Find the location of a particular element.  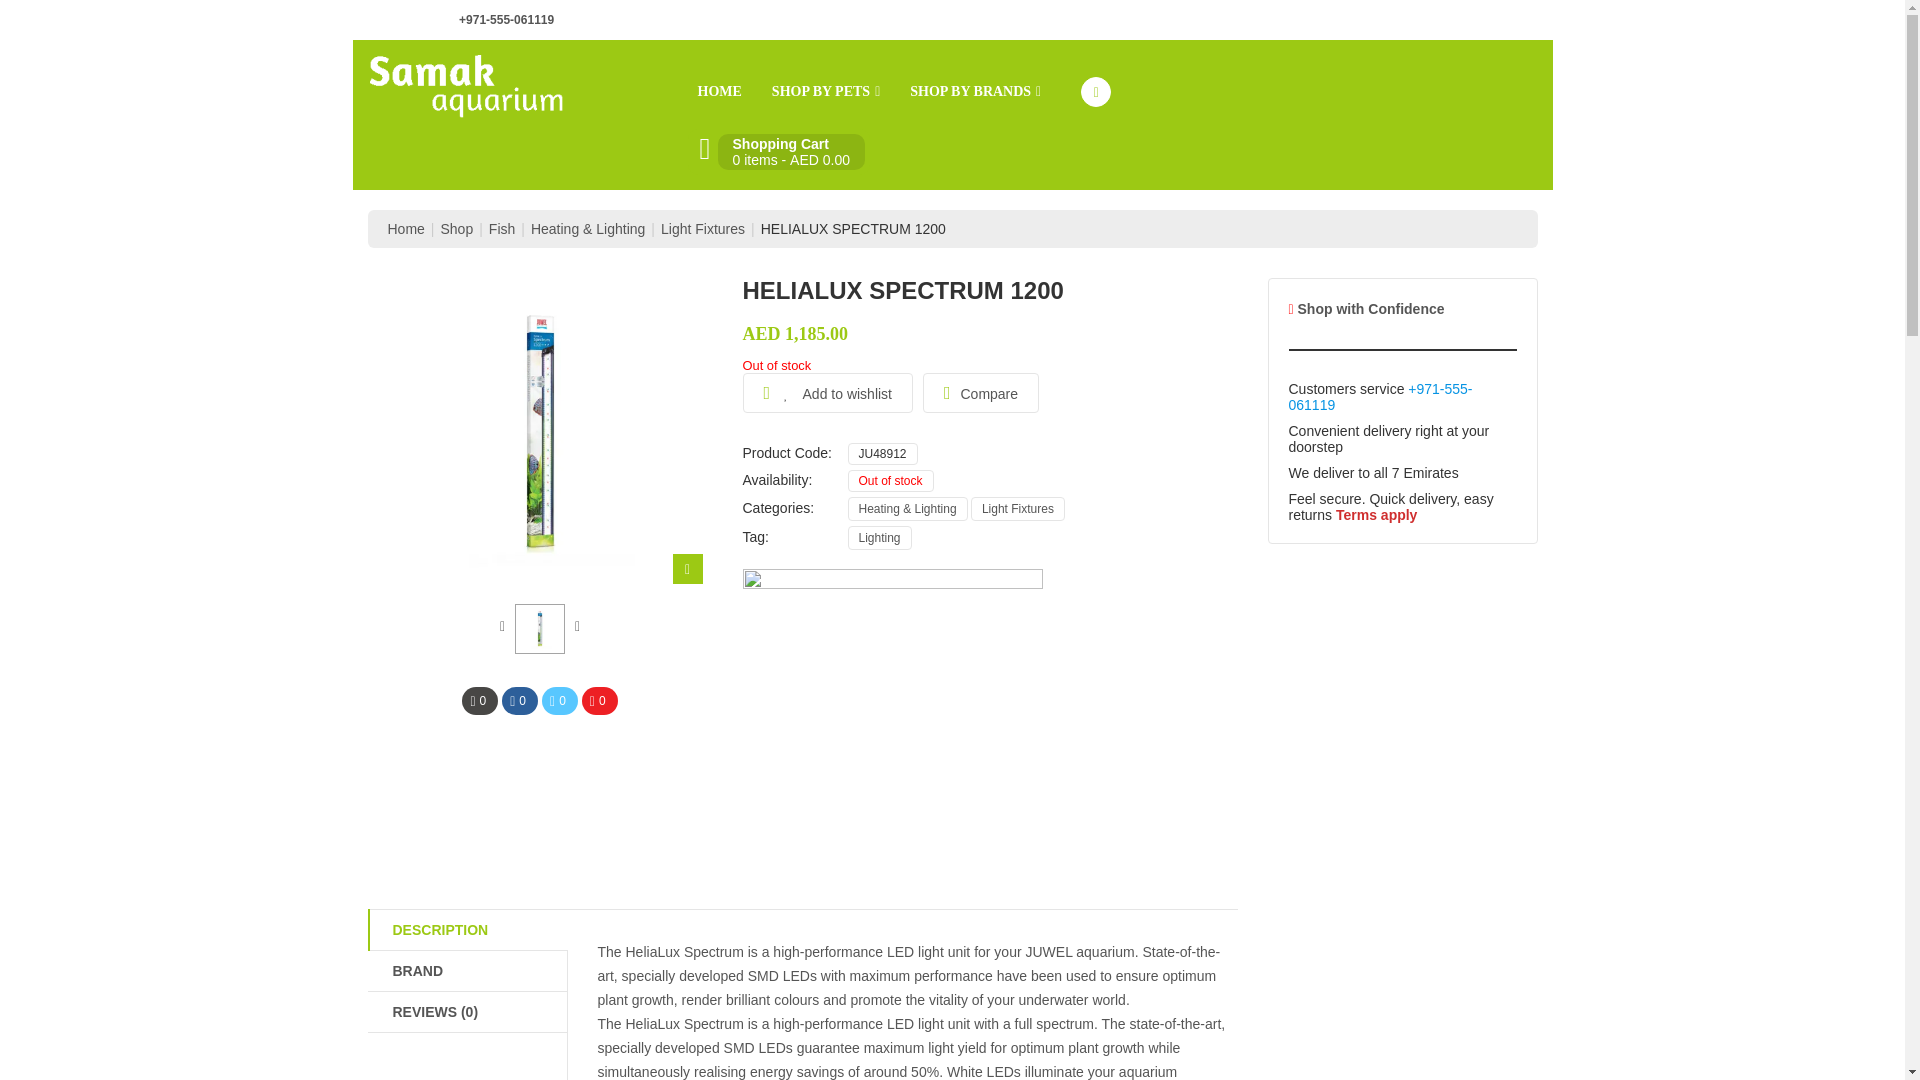

CUSTOMER SERVICES is located at coordinates (1456, 18).